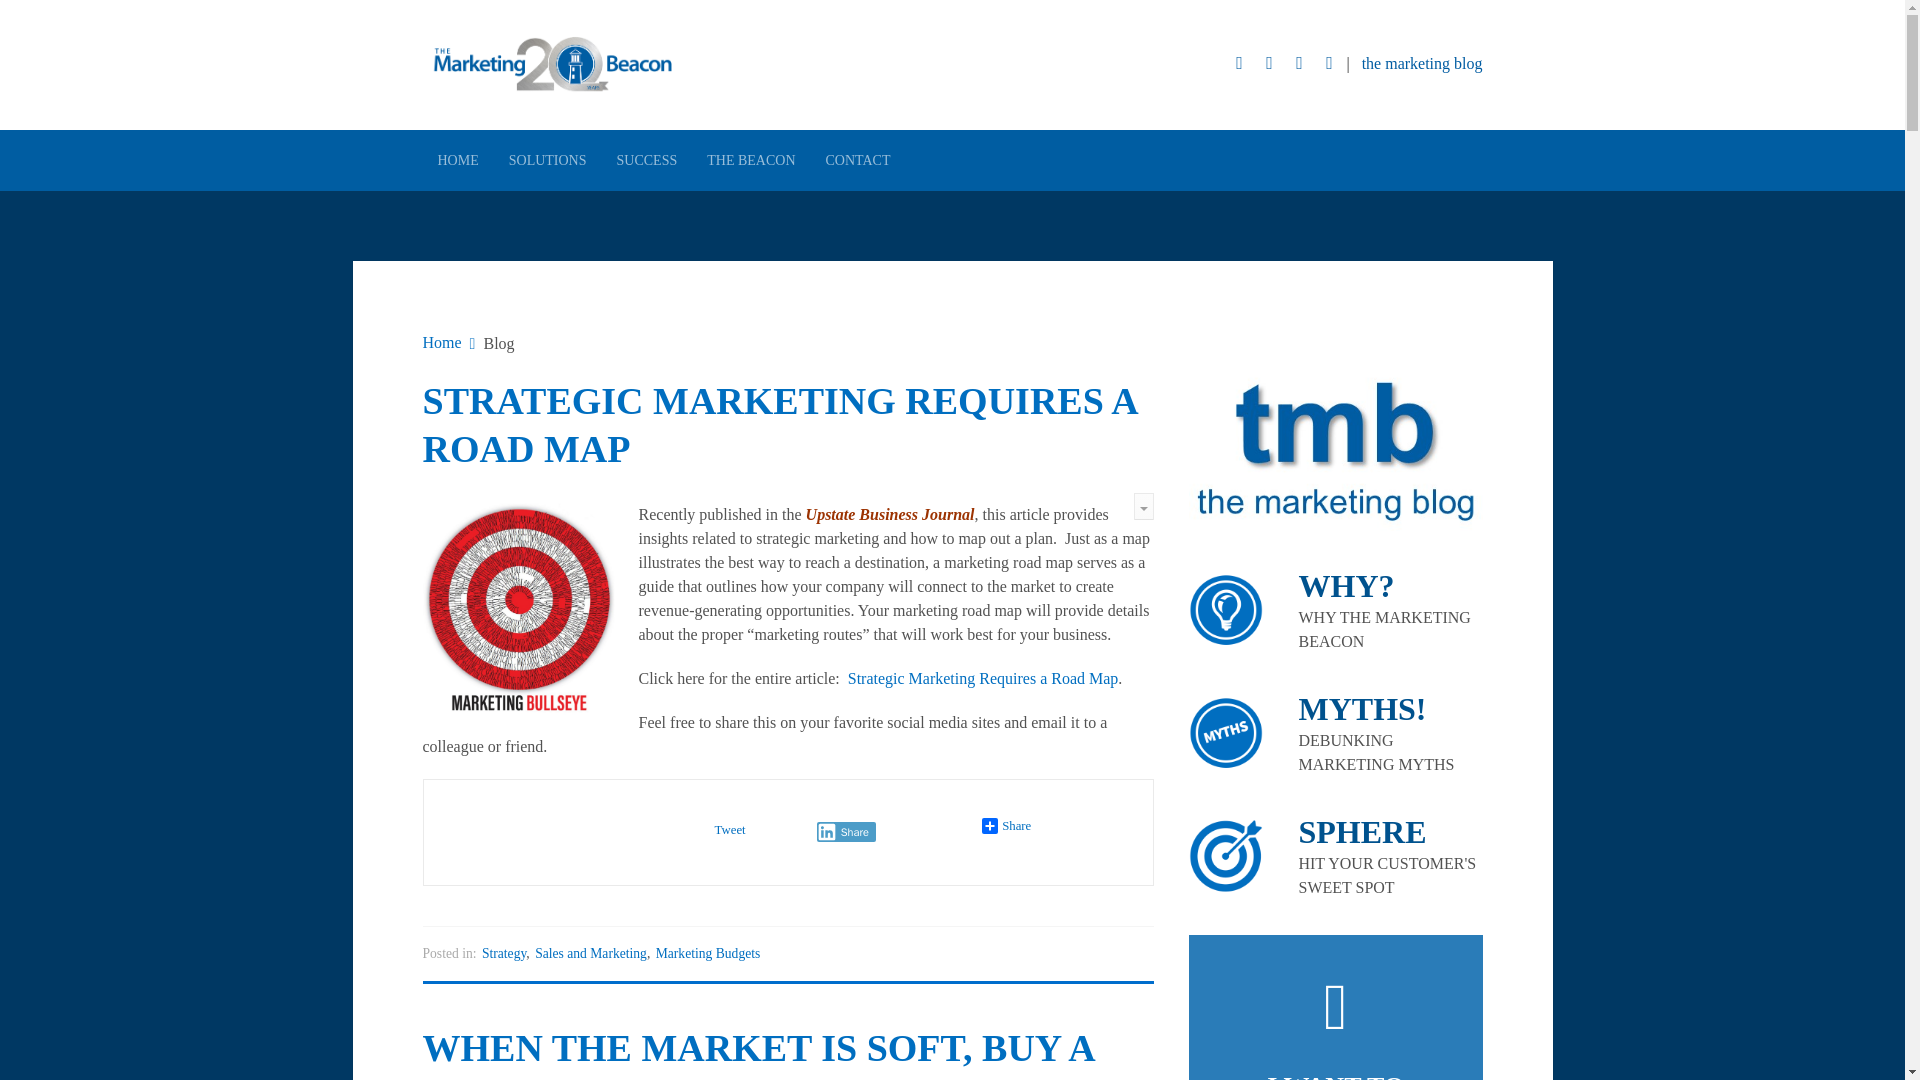  I want to click on Sales and Marketing, so click(591, 954).